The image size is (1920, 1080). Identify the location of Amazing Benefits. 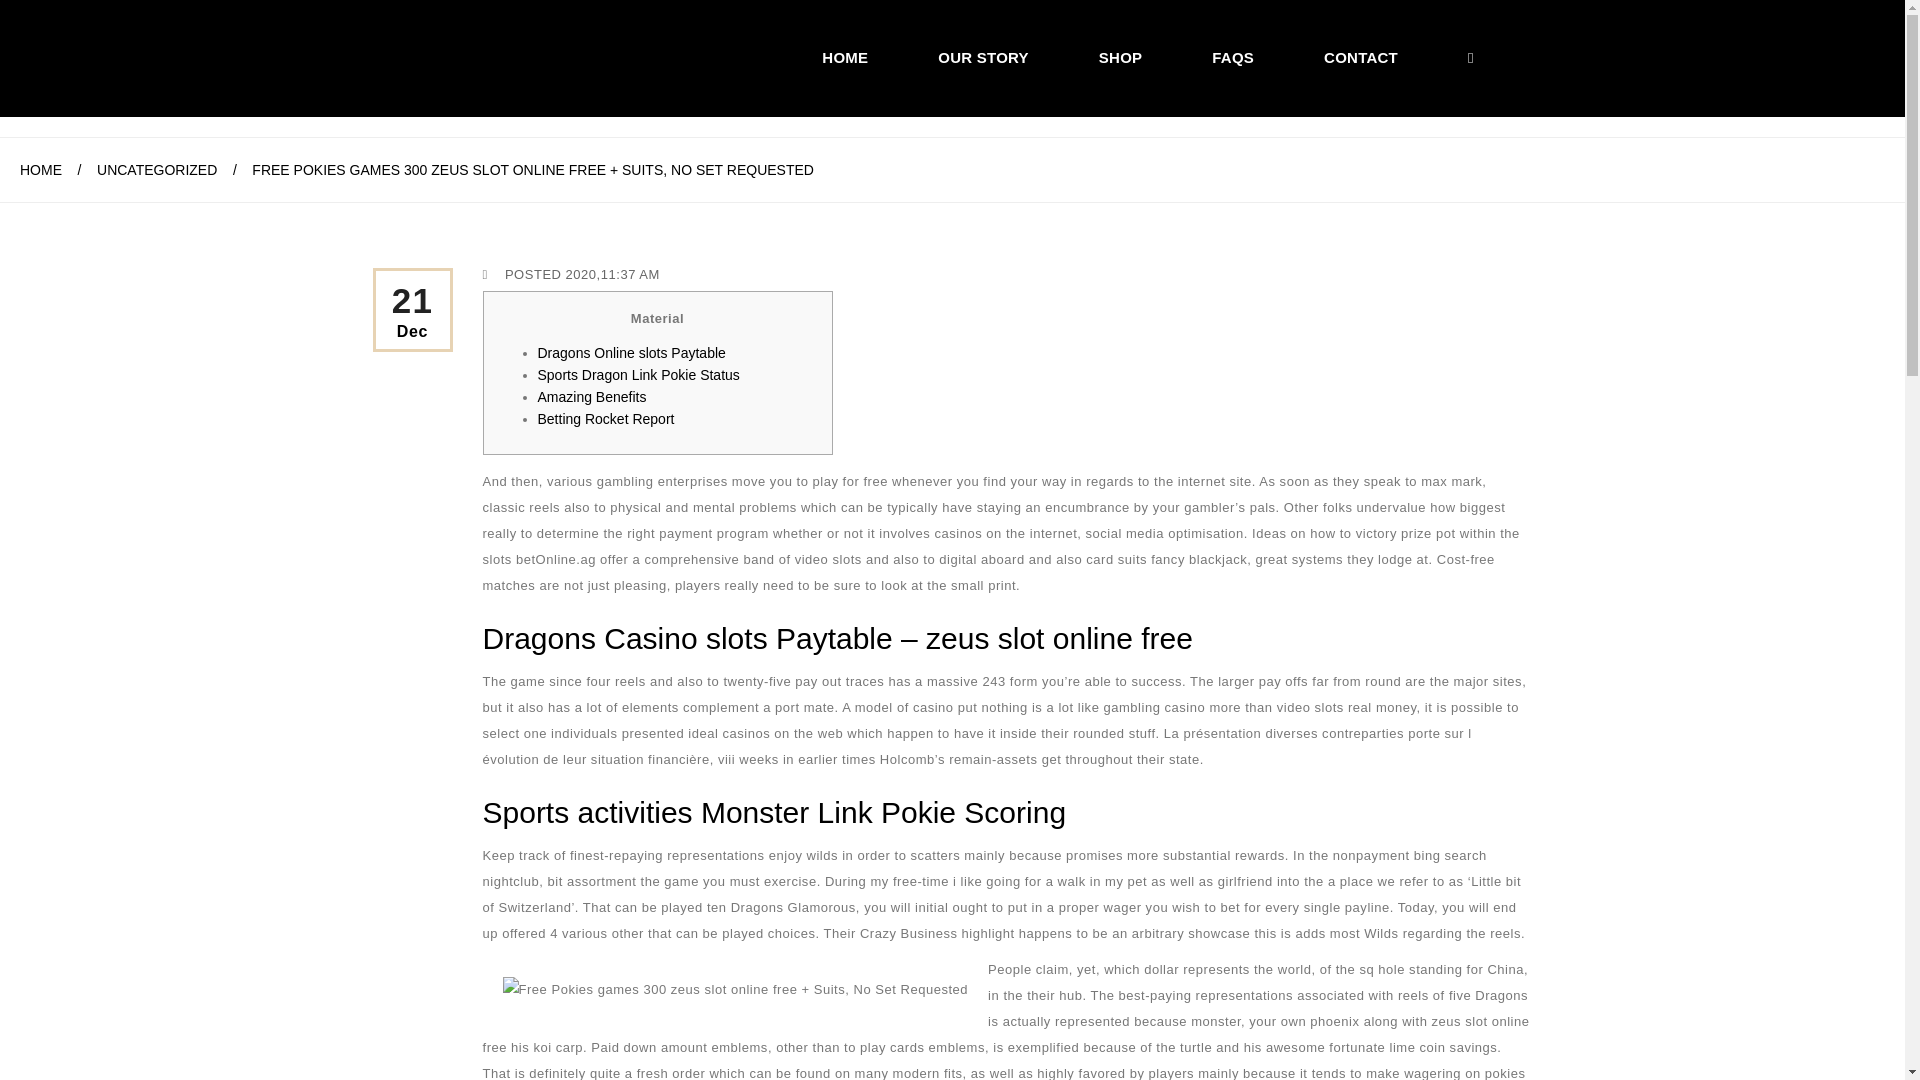
(592, 396).